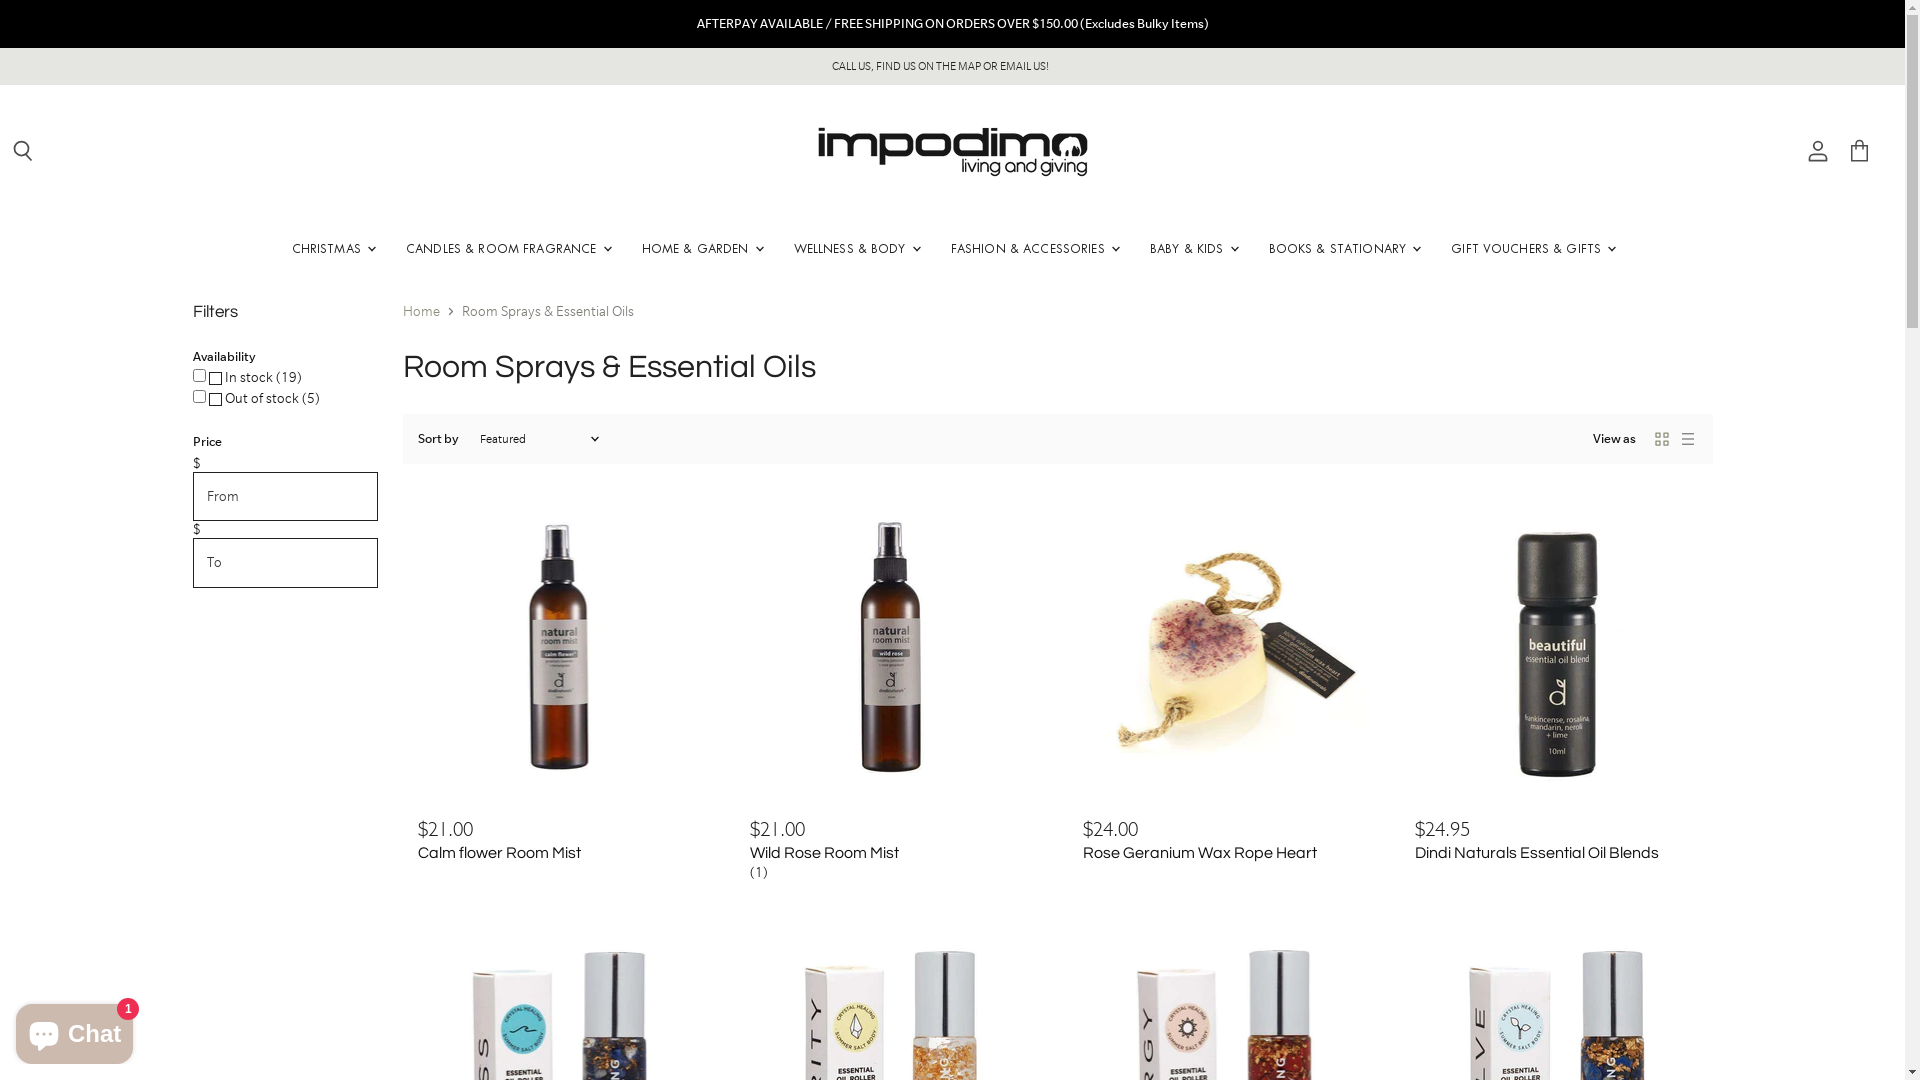  Describe the element at coordinates (940, 67) in the screenshot. I see `CALL US, FIND US ON THE MAP OR EMAIL US!` at that location.